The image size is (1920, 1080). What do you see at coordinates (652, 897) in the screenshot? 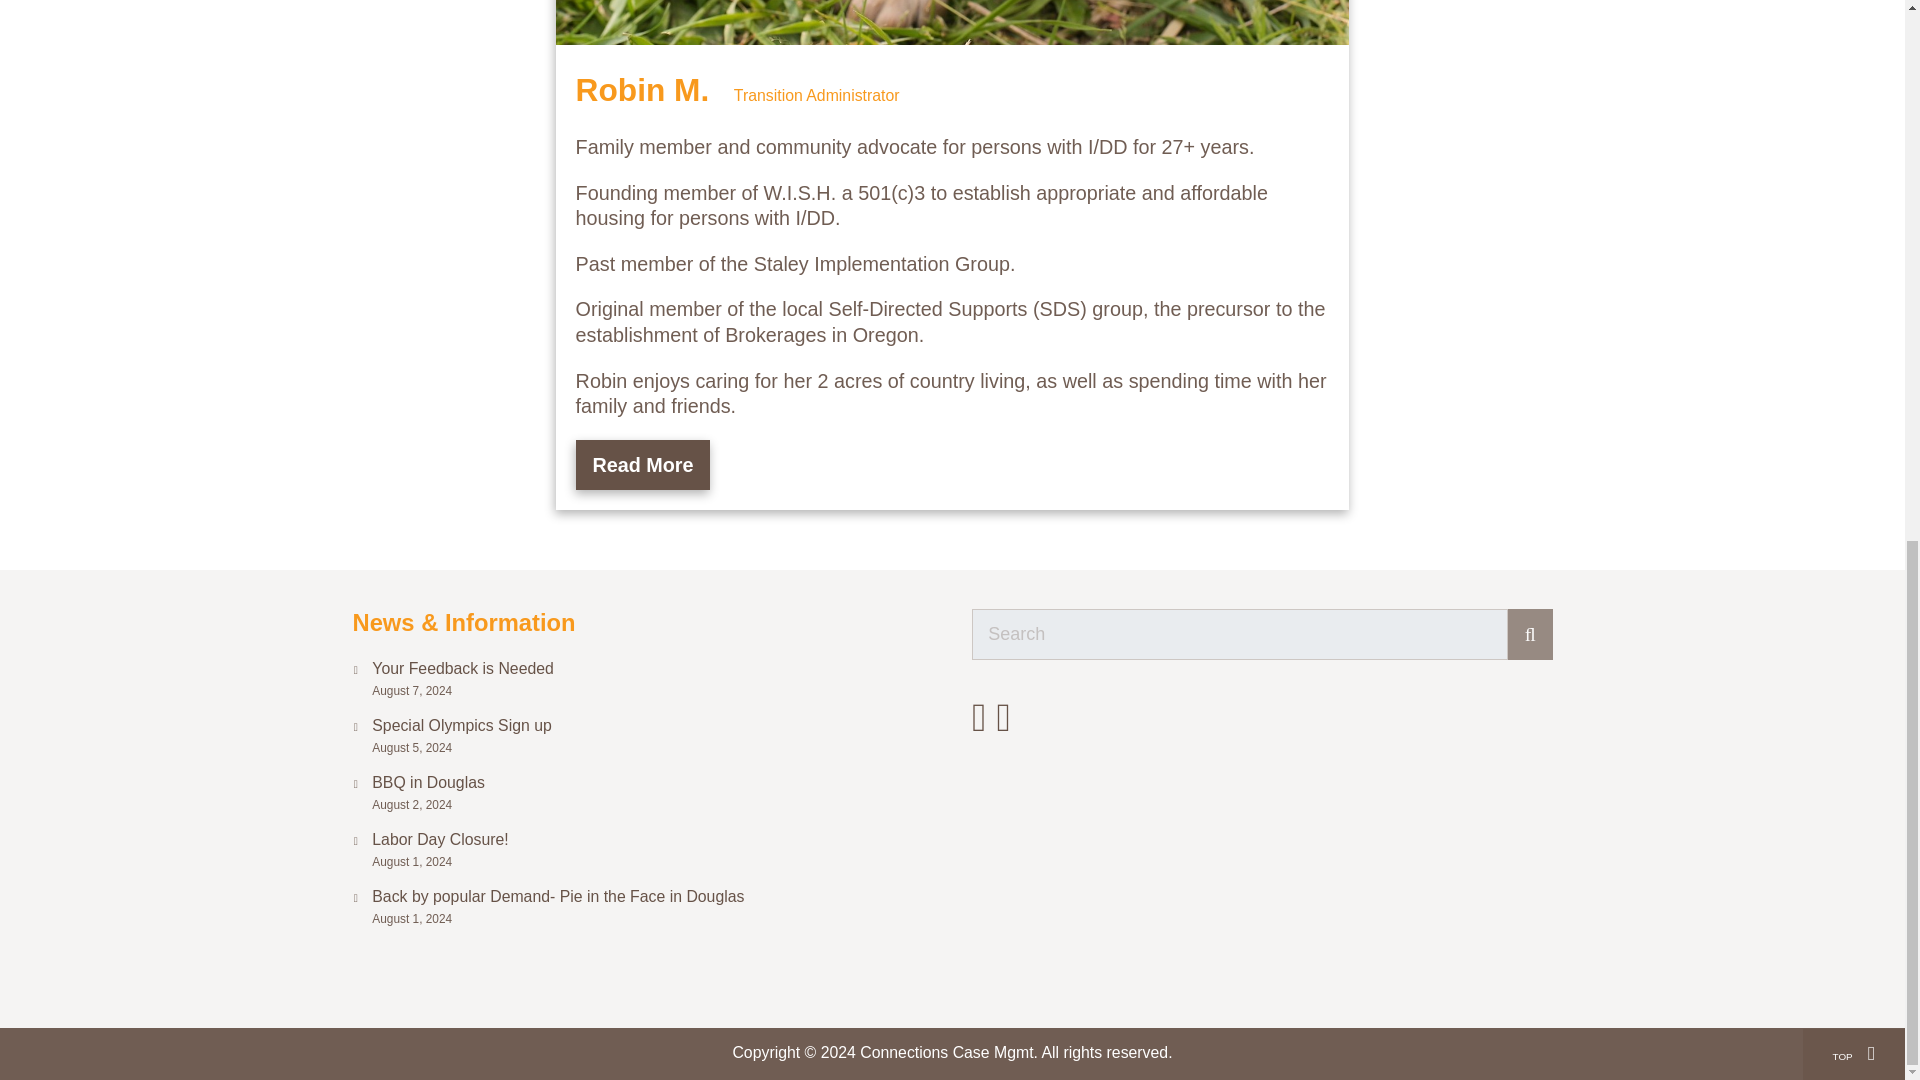
I see `Back by popular Demand- Pie in the Face in Douglas` at bounding box center [652, 897].